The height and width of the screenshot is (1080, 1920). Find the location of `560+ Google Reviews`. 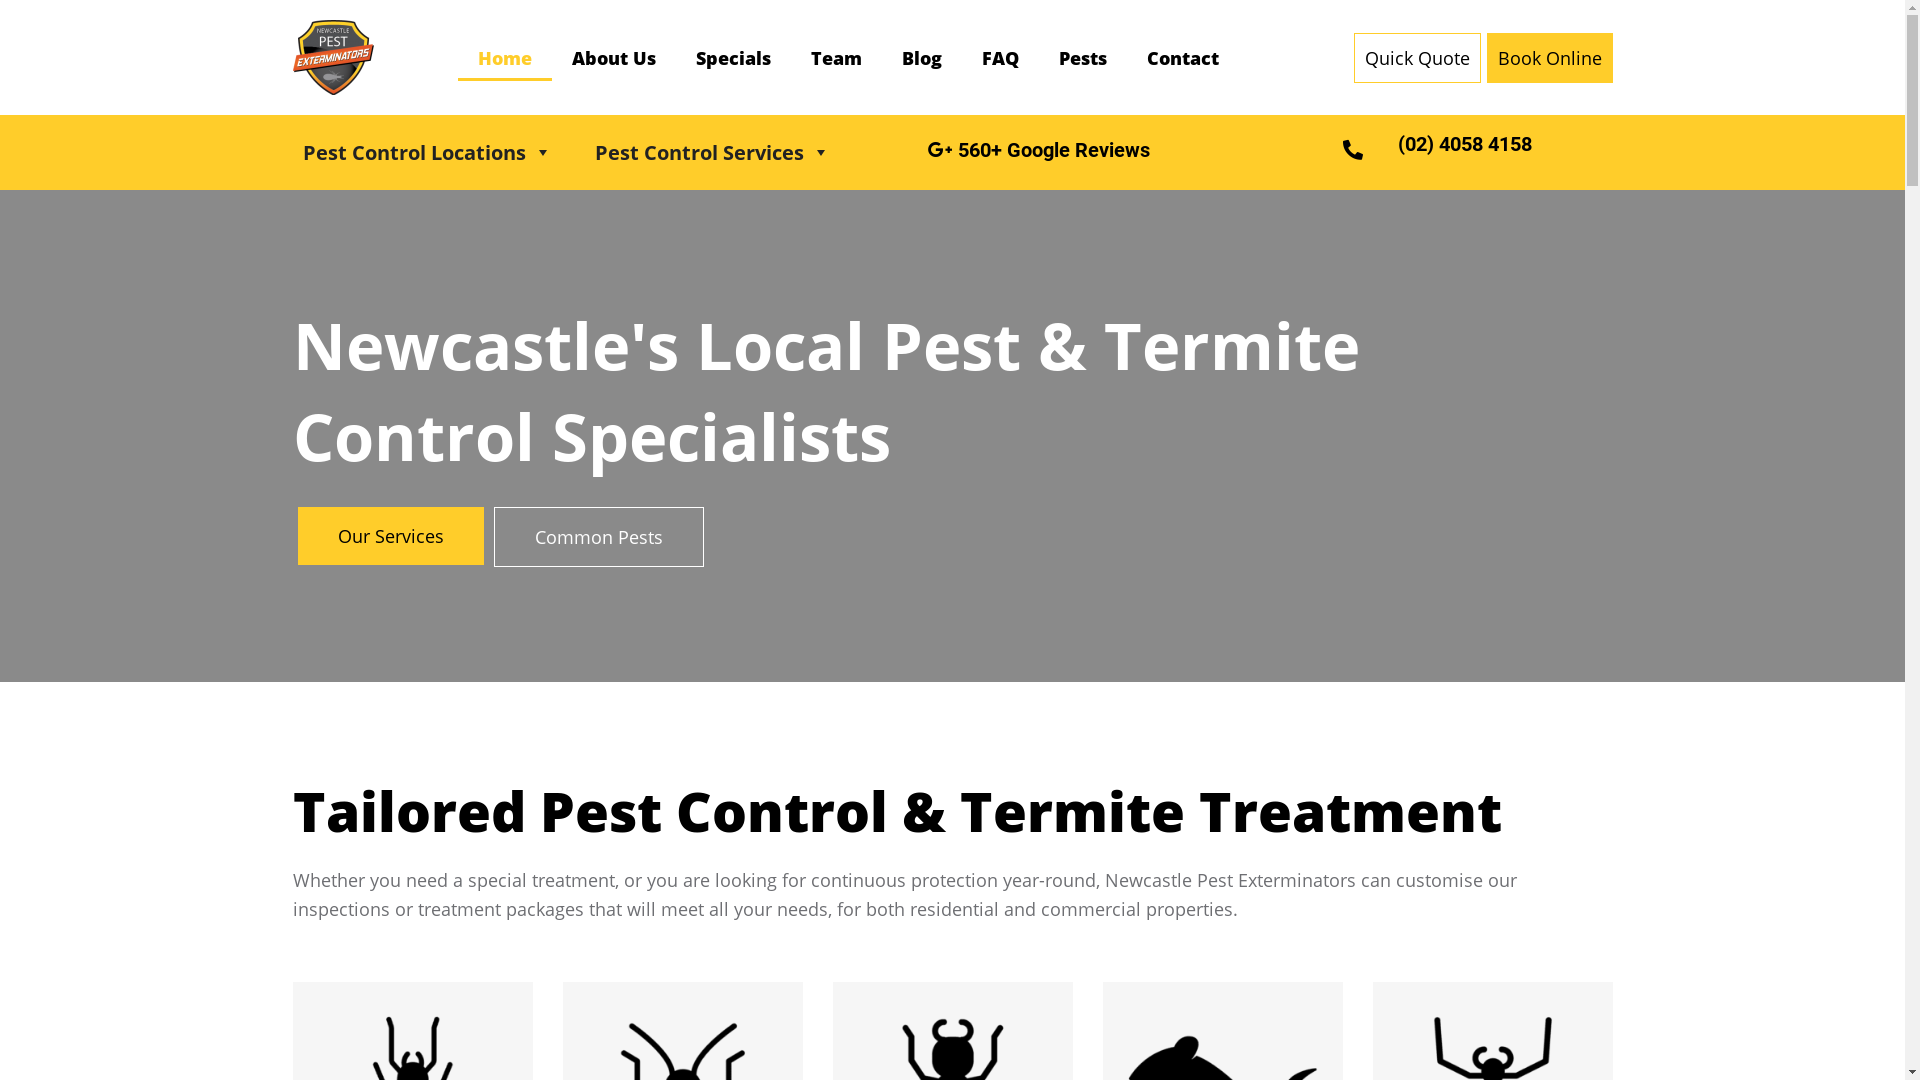

560+ Google Reviews is located at coordinates (1039, 150).